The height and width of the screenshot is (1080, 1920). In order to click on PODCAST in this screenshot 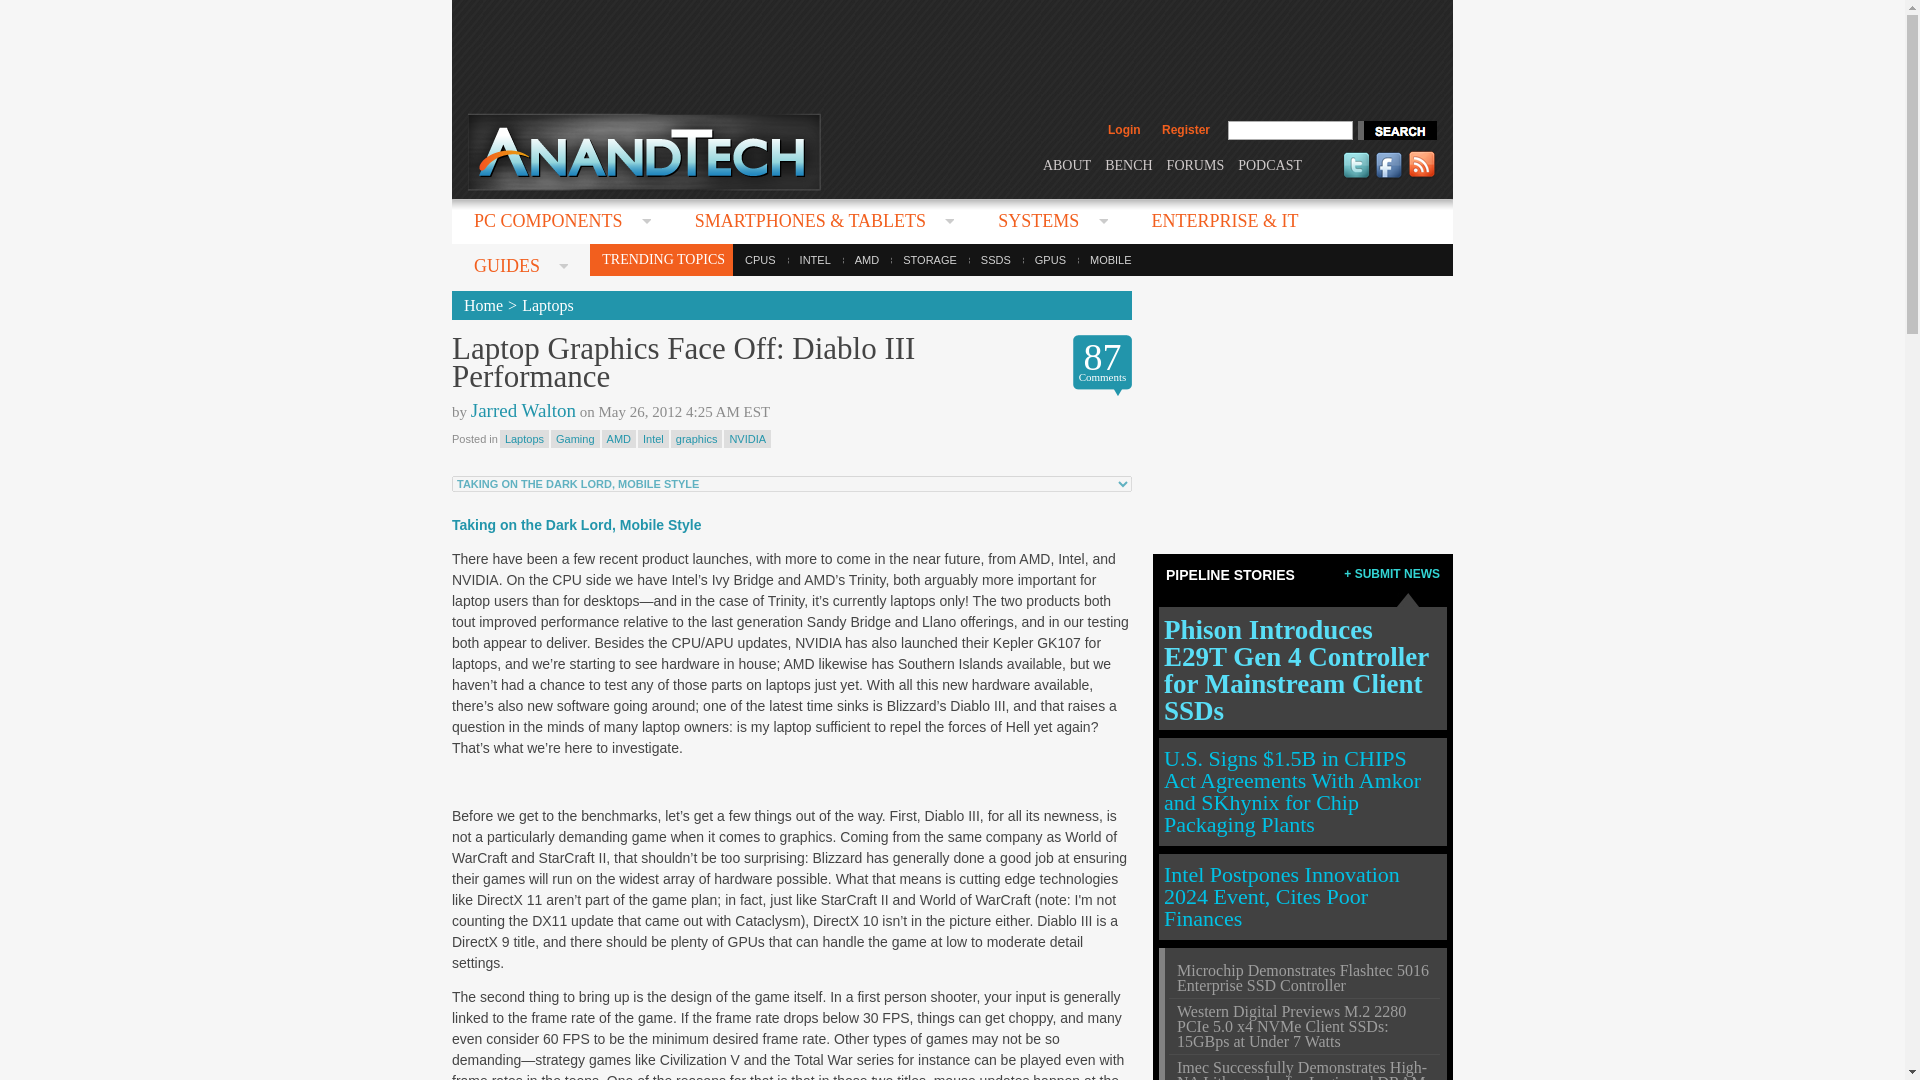, I will do `click(1270, 164)`.